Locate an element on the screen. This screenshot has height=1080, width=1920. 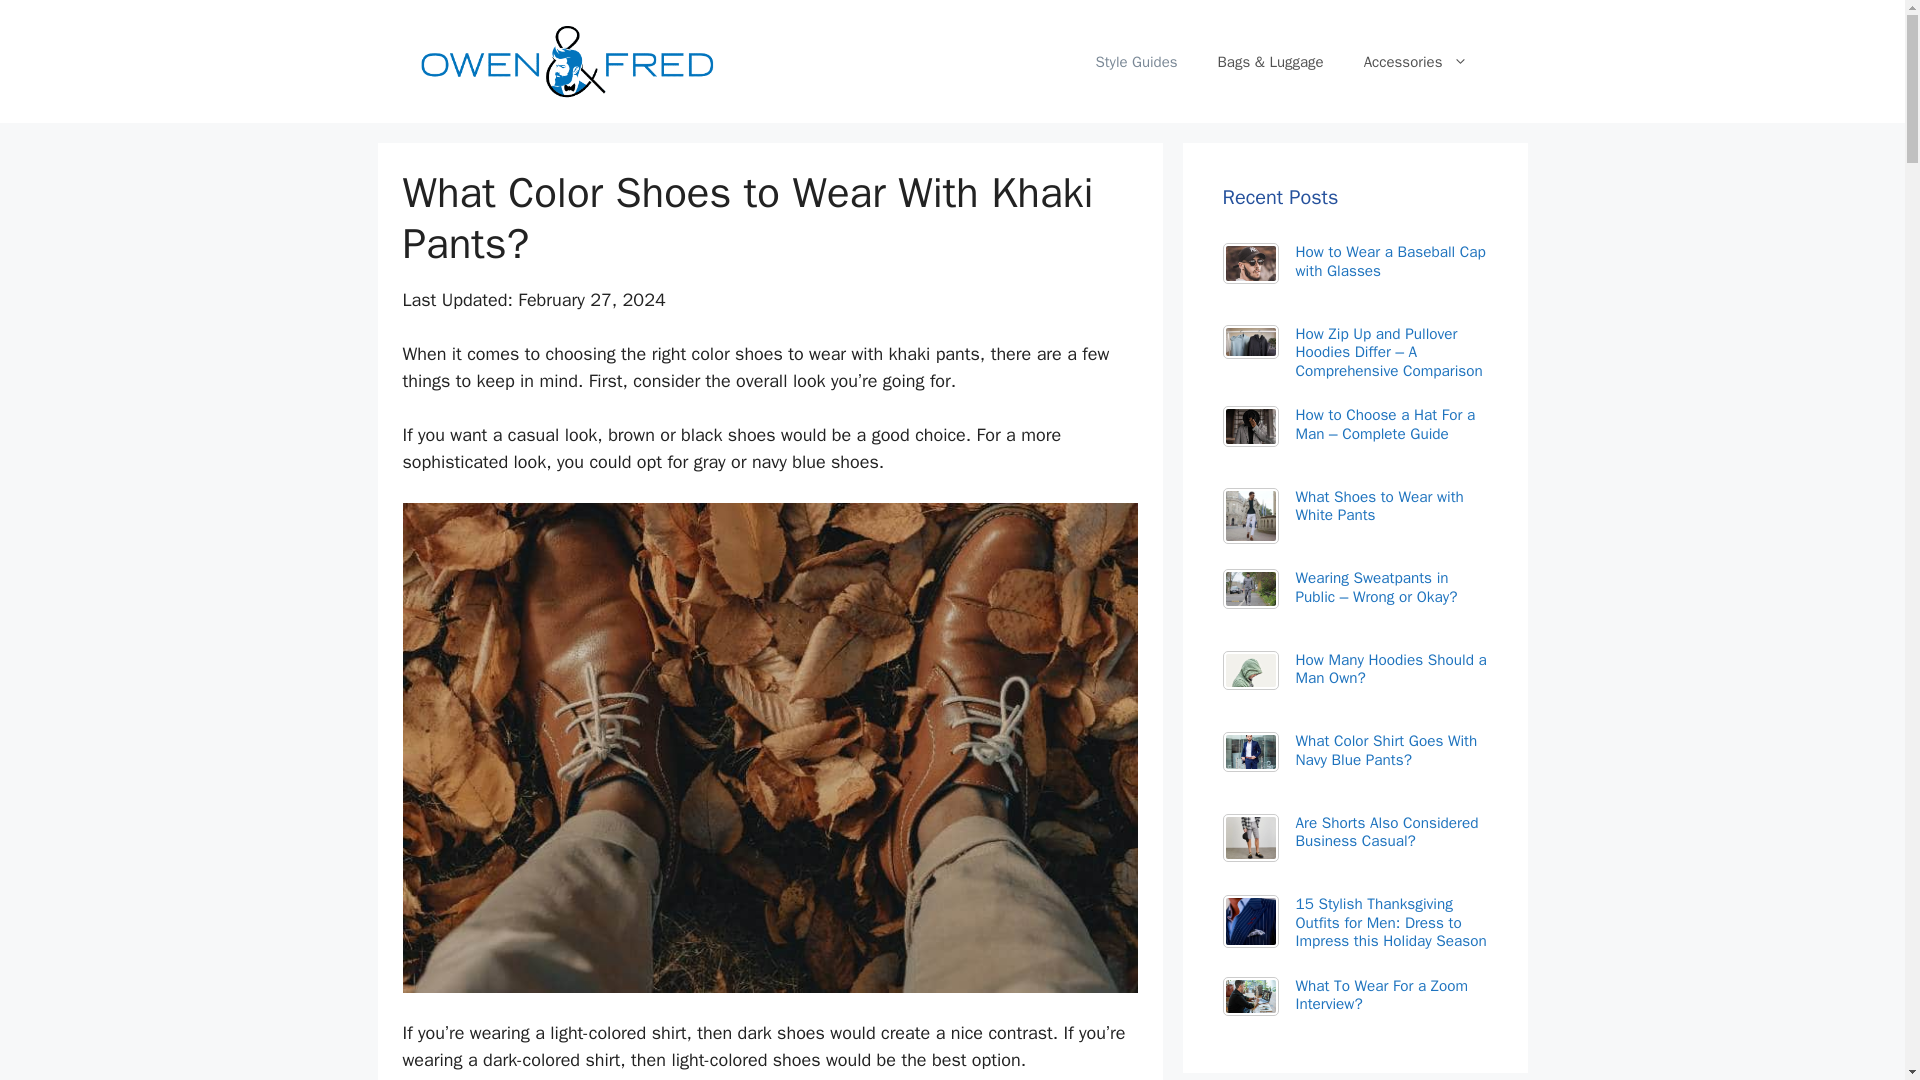
How to Wear a Baseball Cap with Glasses is located at coordinates (1391, 260).